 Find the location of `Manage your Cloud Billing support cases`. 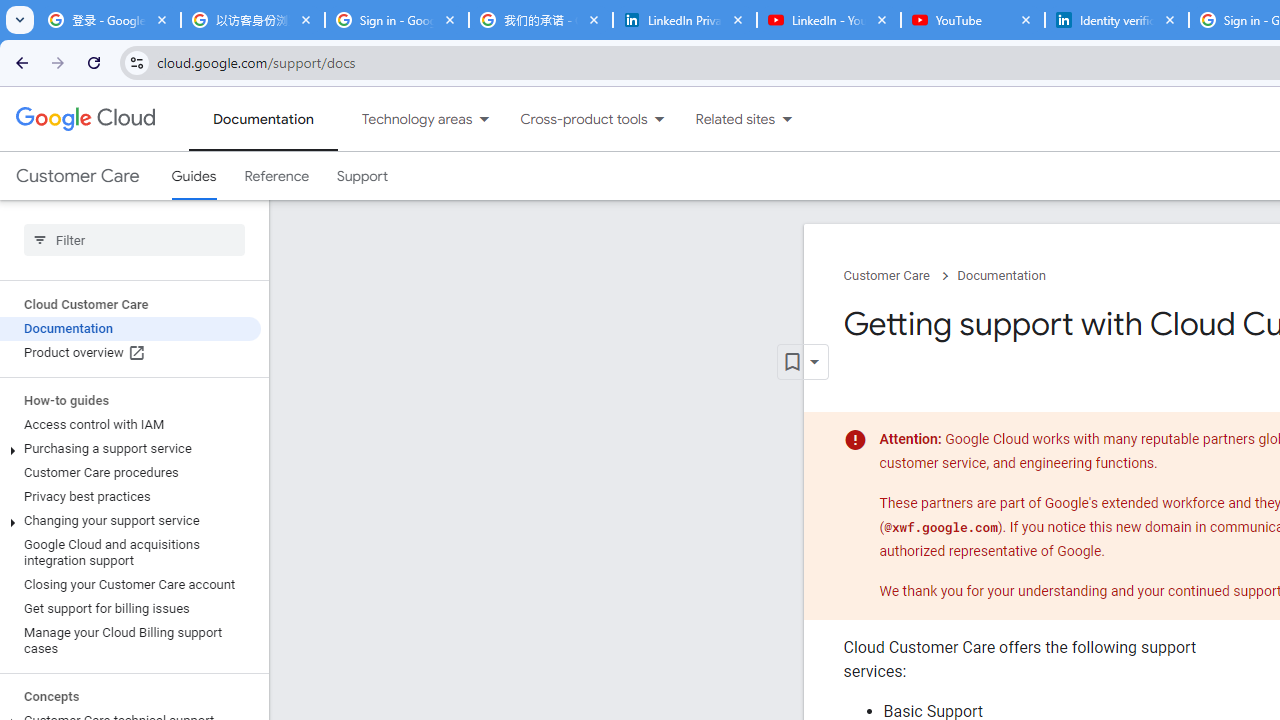

Manage your Cloud Billing support cases is located at coordinates (130, 640).